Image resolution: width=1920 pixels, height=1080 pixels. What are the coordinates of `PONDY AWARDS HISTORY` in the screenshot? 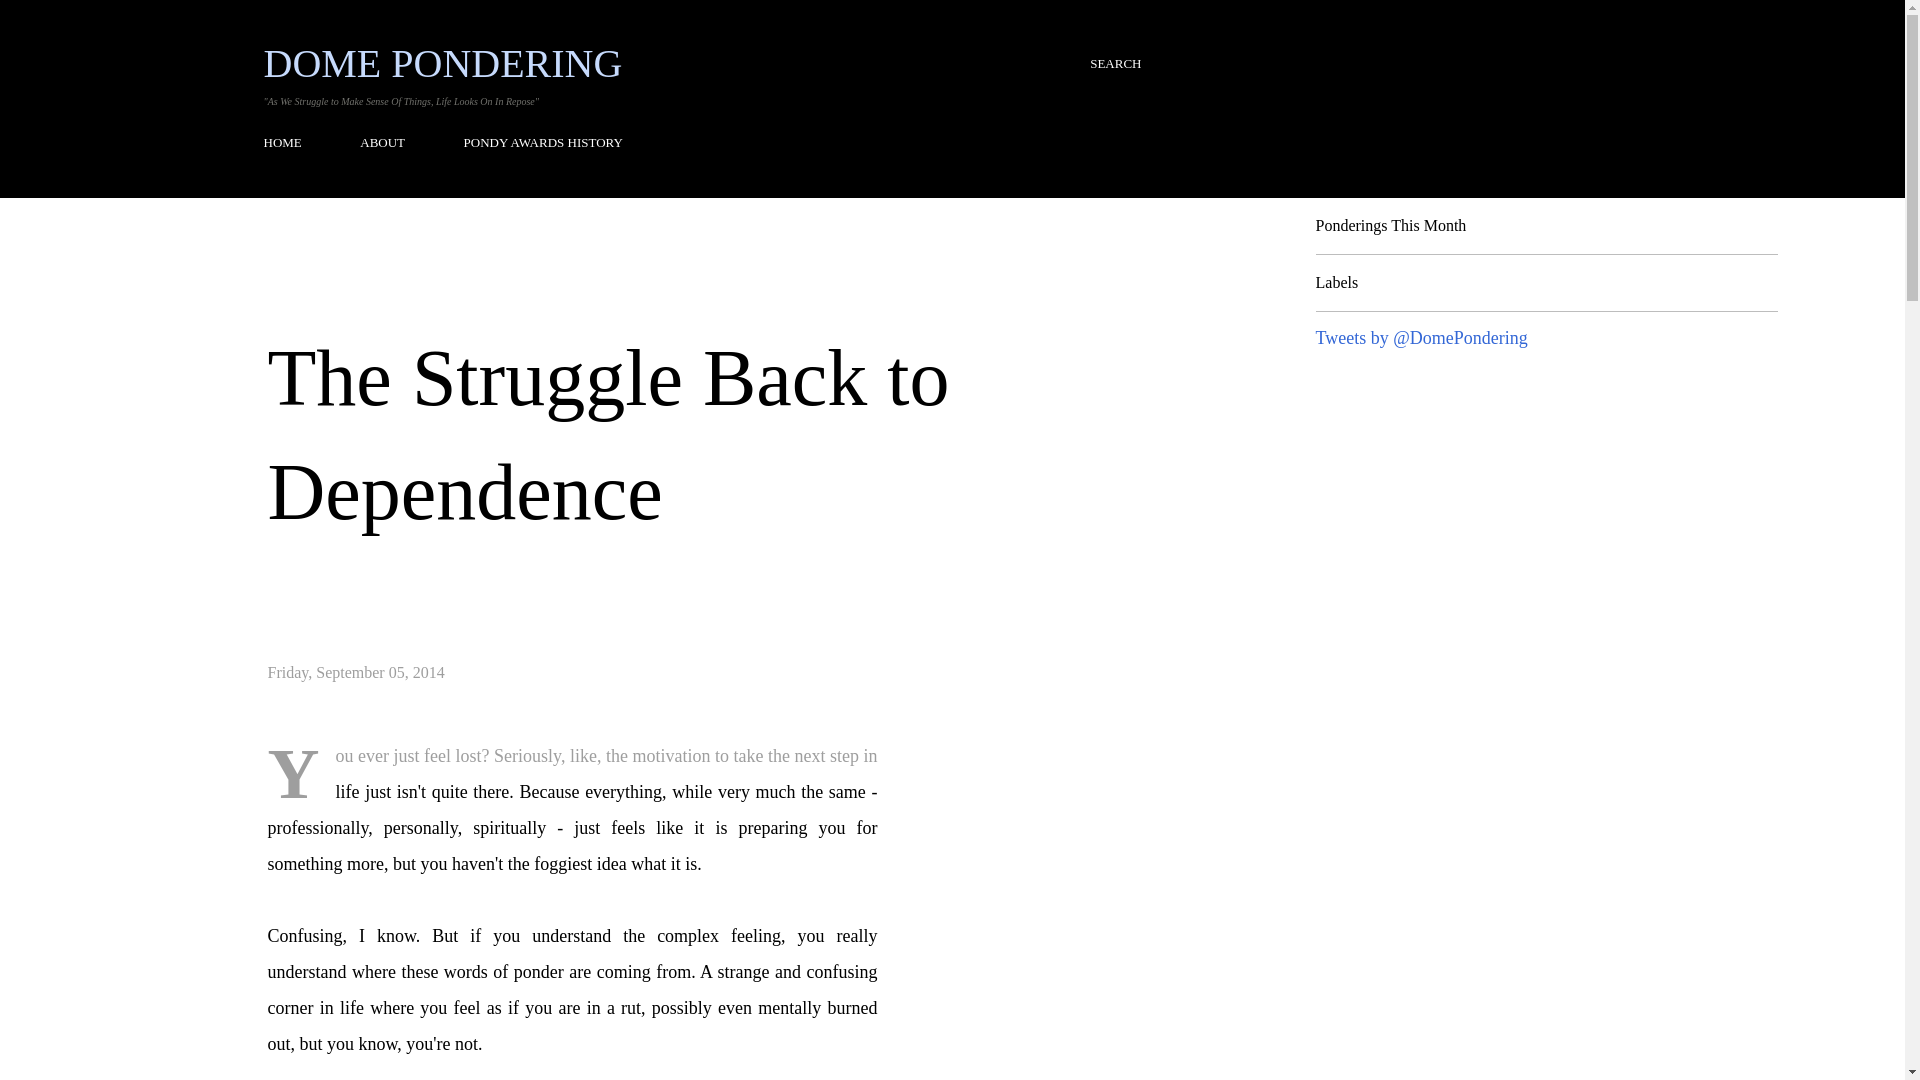 It's located at (543, 142).